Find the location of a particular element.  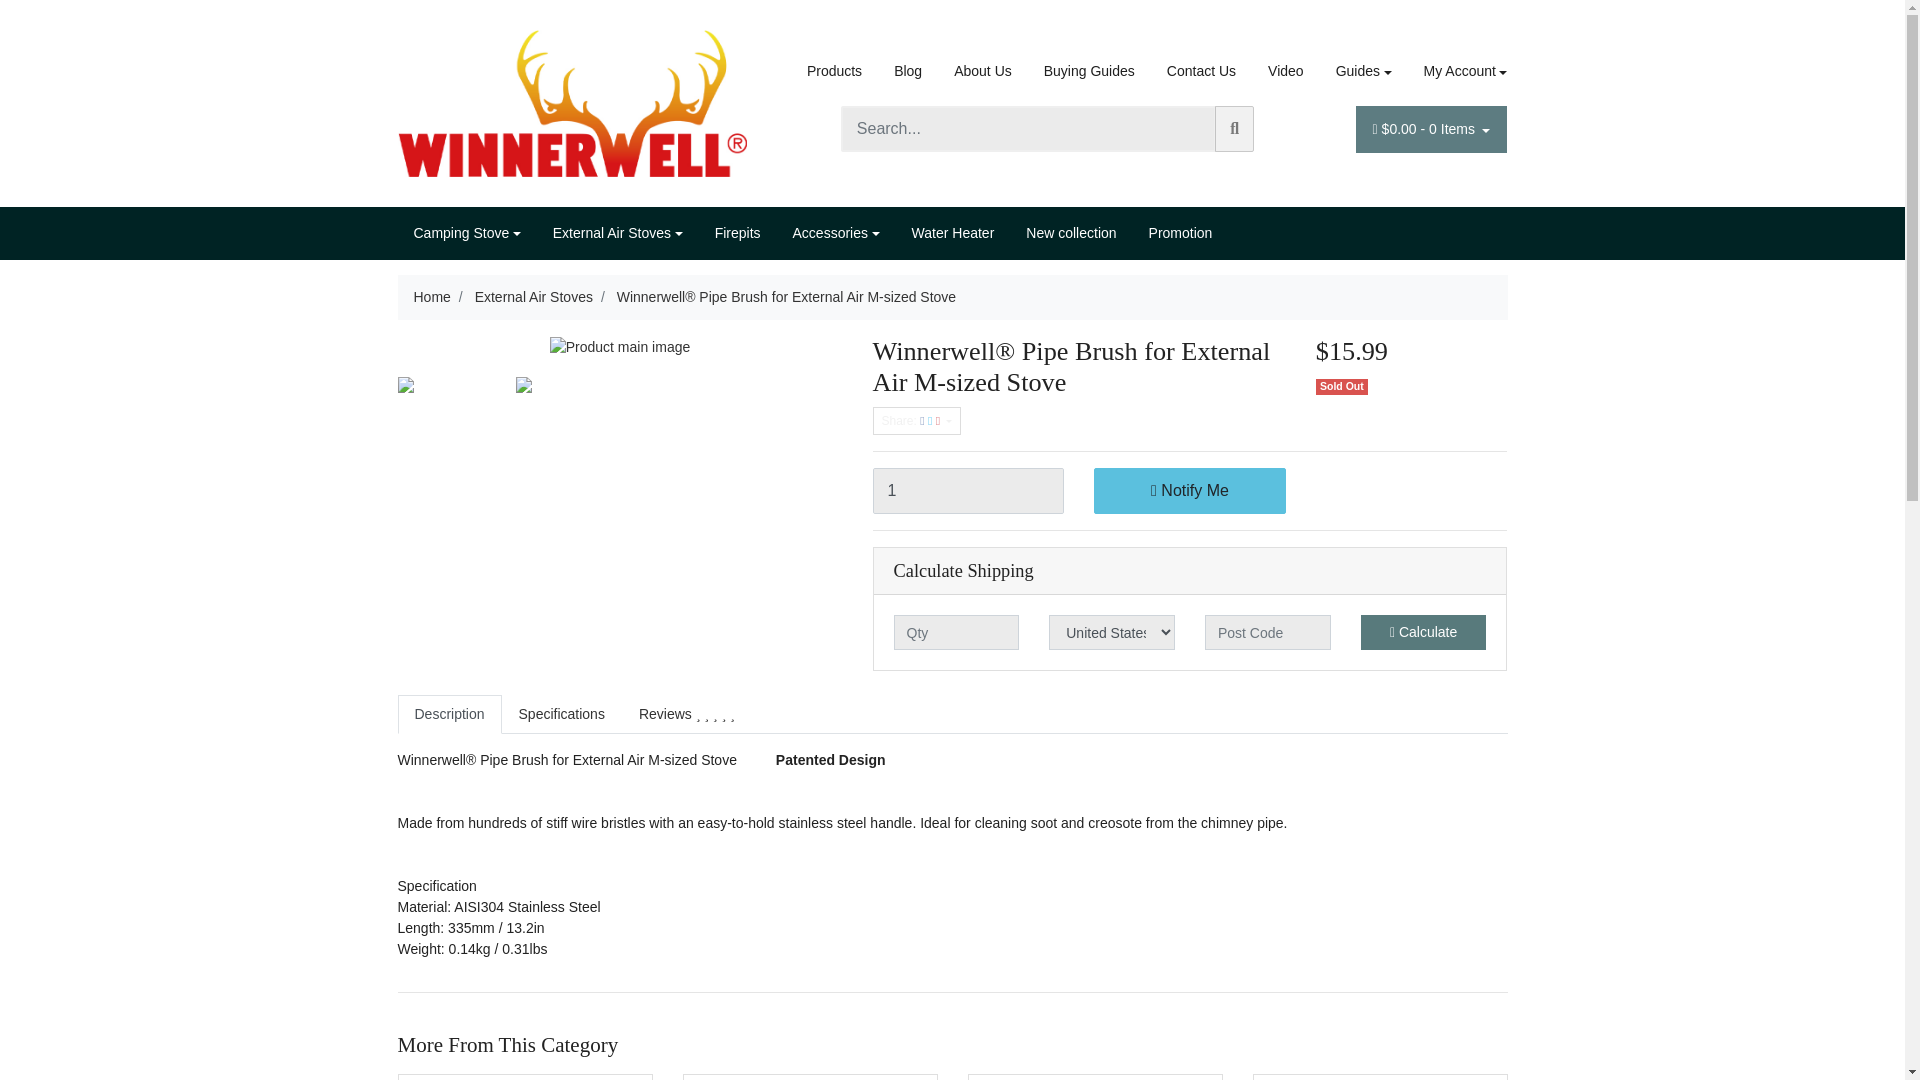

Calculate is located at coordinates (1424, 632).